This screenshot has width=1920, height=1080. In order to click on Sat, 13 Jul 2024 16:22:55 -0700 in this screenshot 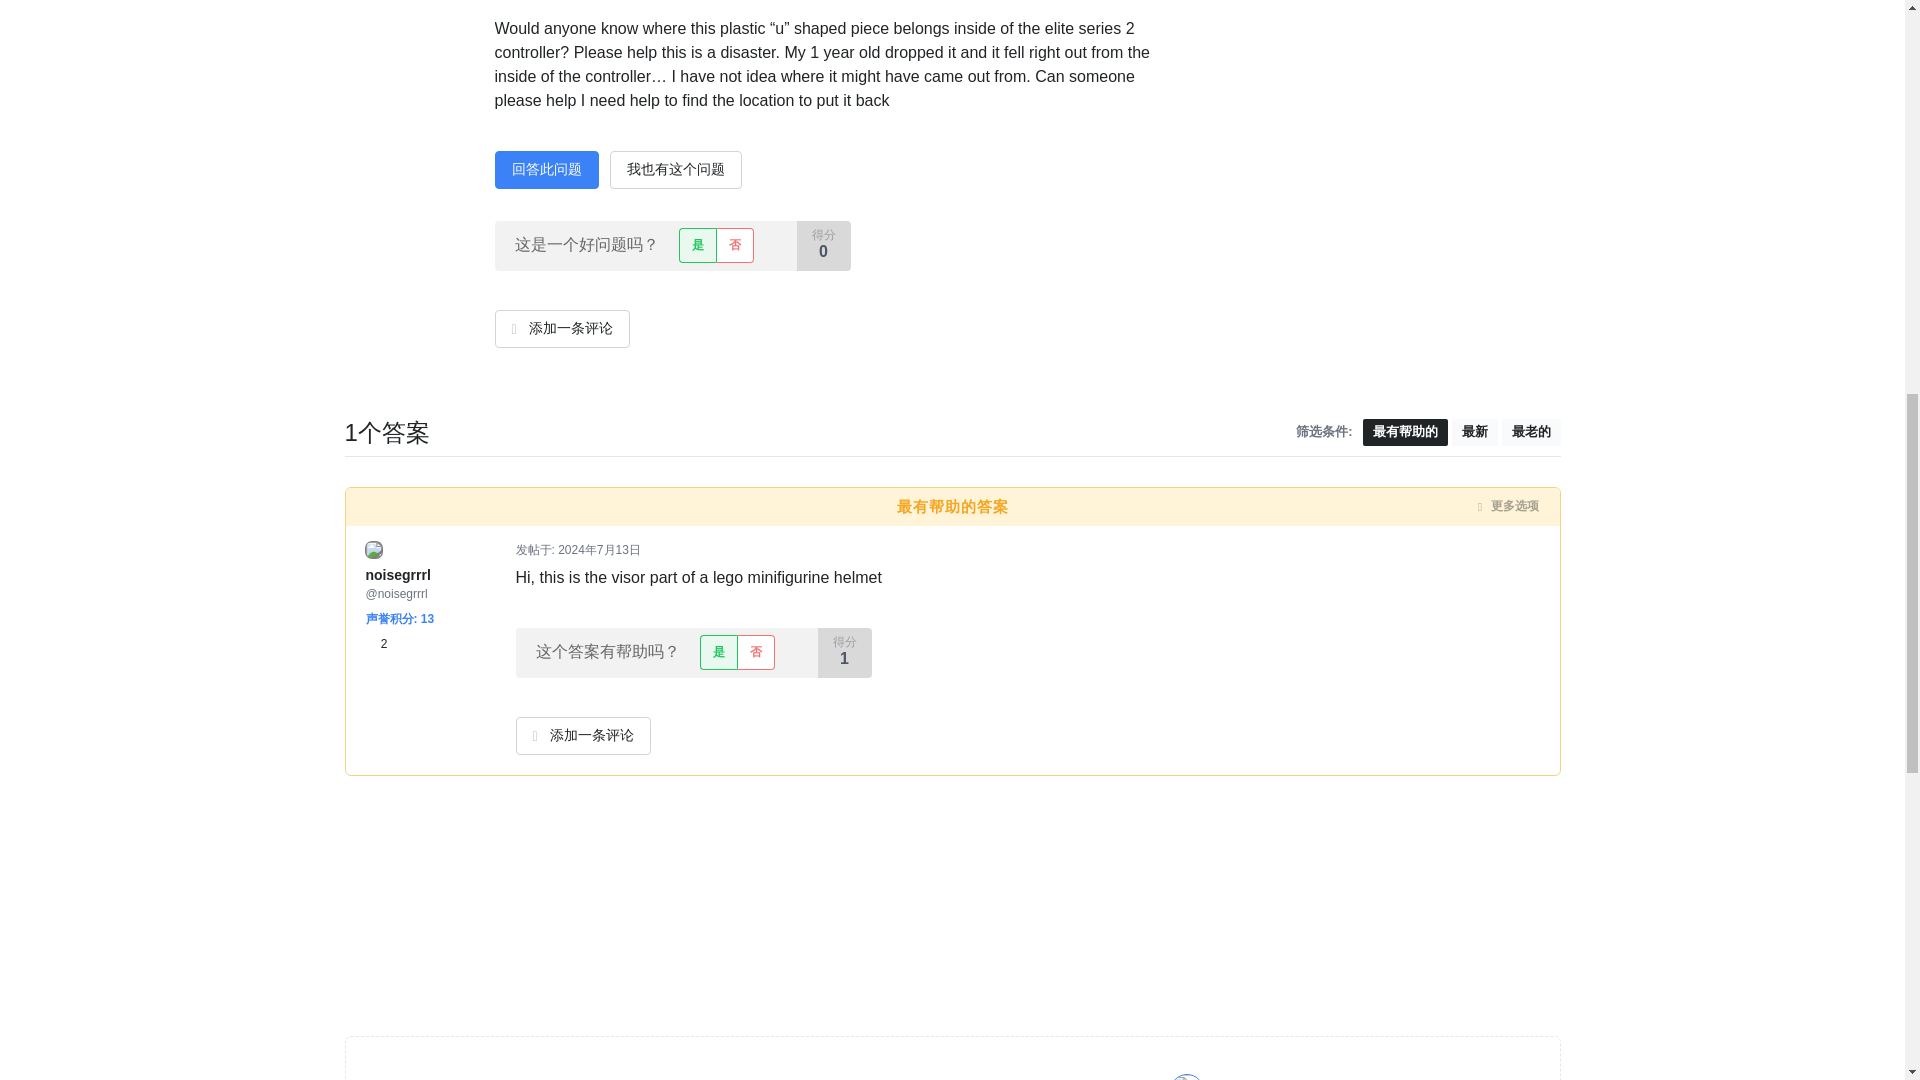, I will do `click(600, 550)`.